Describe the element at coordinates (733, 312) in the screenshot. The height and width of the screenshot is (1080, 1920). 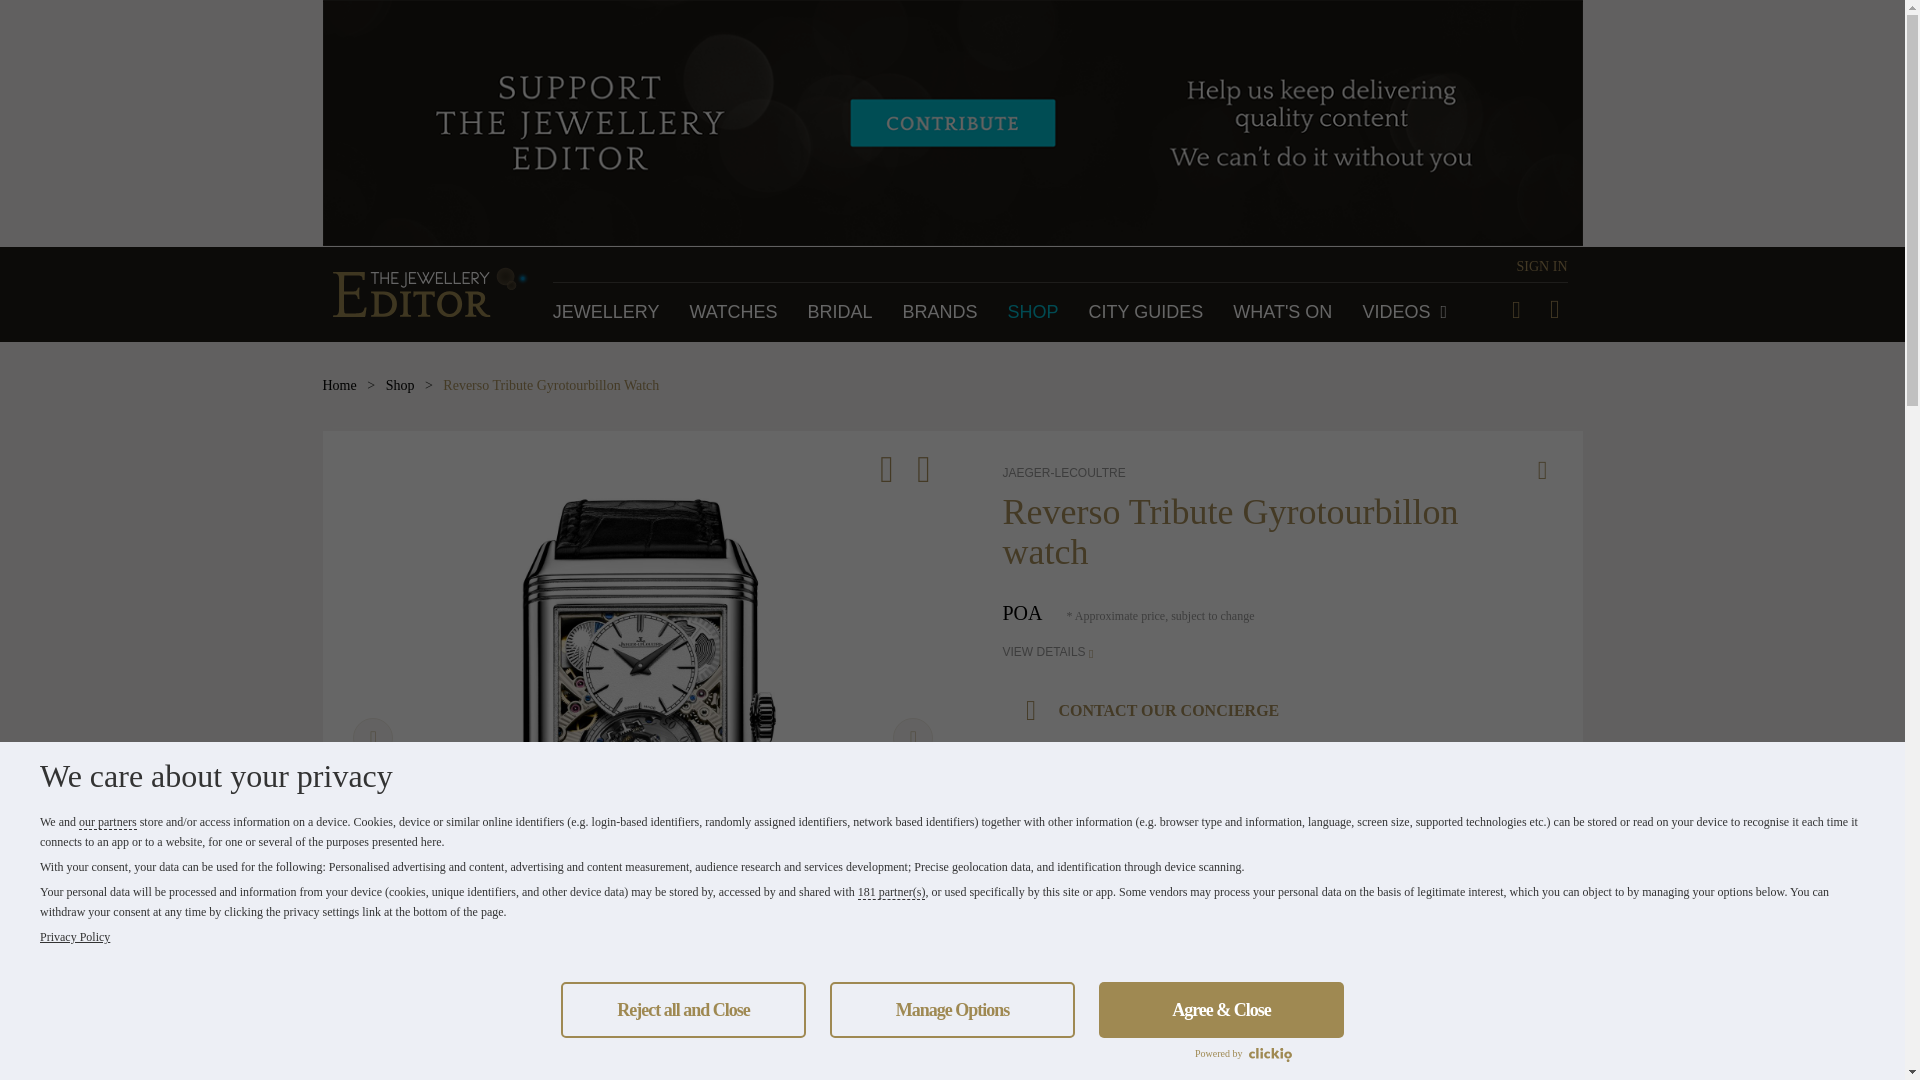
I see `WATCHES` at that location.